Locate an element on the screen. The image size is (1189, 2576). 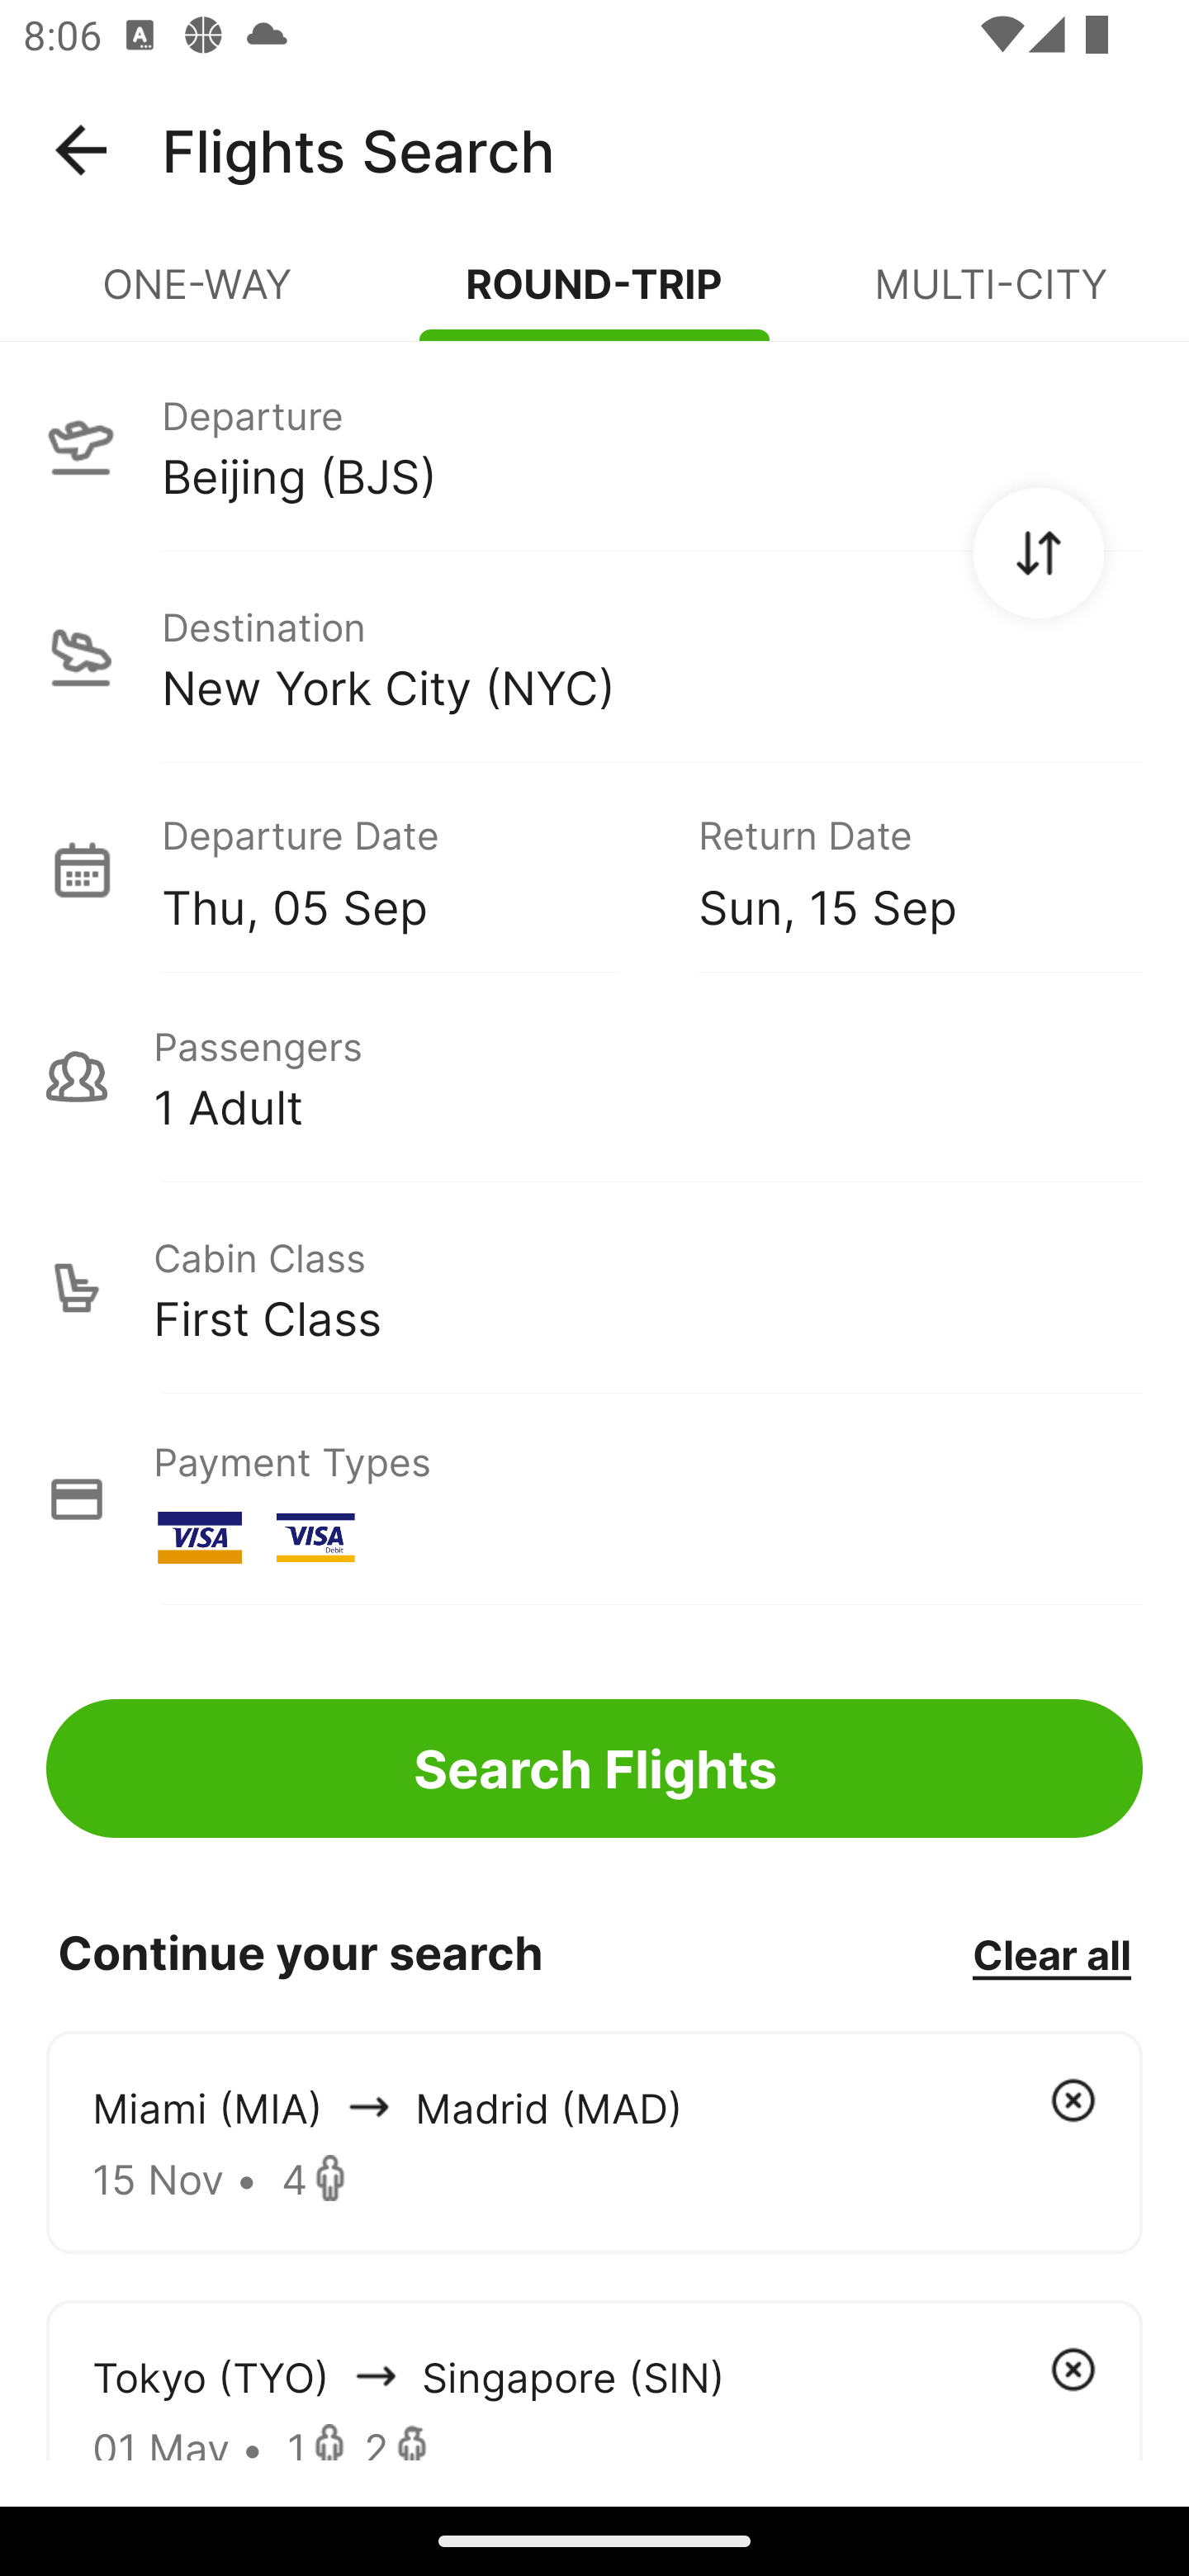
MULTI-CITY is located at coordinates (991, 297).